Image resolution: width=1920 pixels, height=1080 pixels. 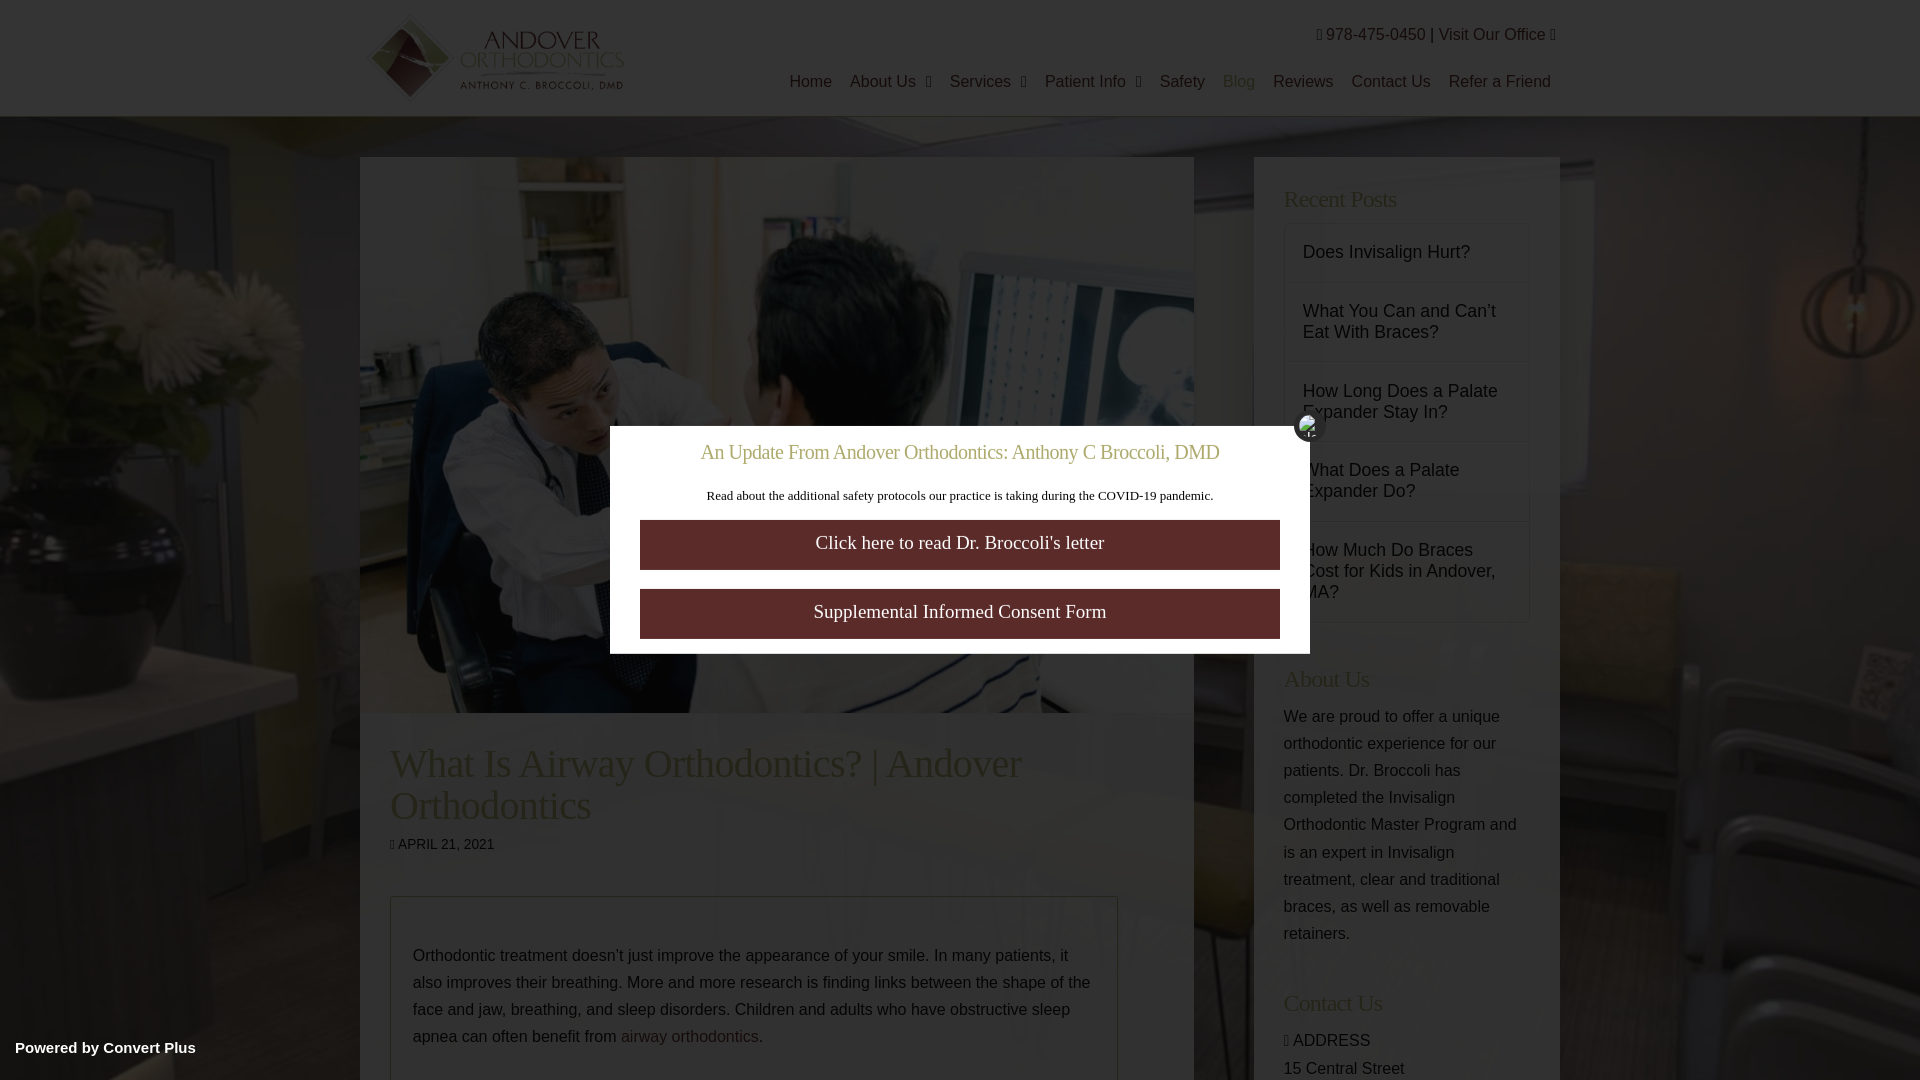 What do you see at coordinates (1376, 34) in the screenshot?
I see `Phone Number` at bounding box center [1376, 34].